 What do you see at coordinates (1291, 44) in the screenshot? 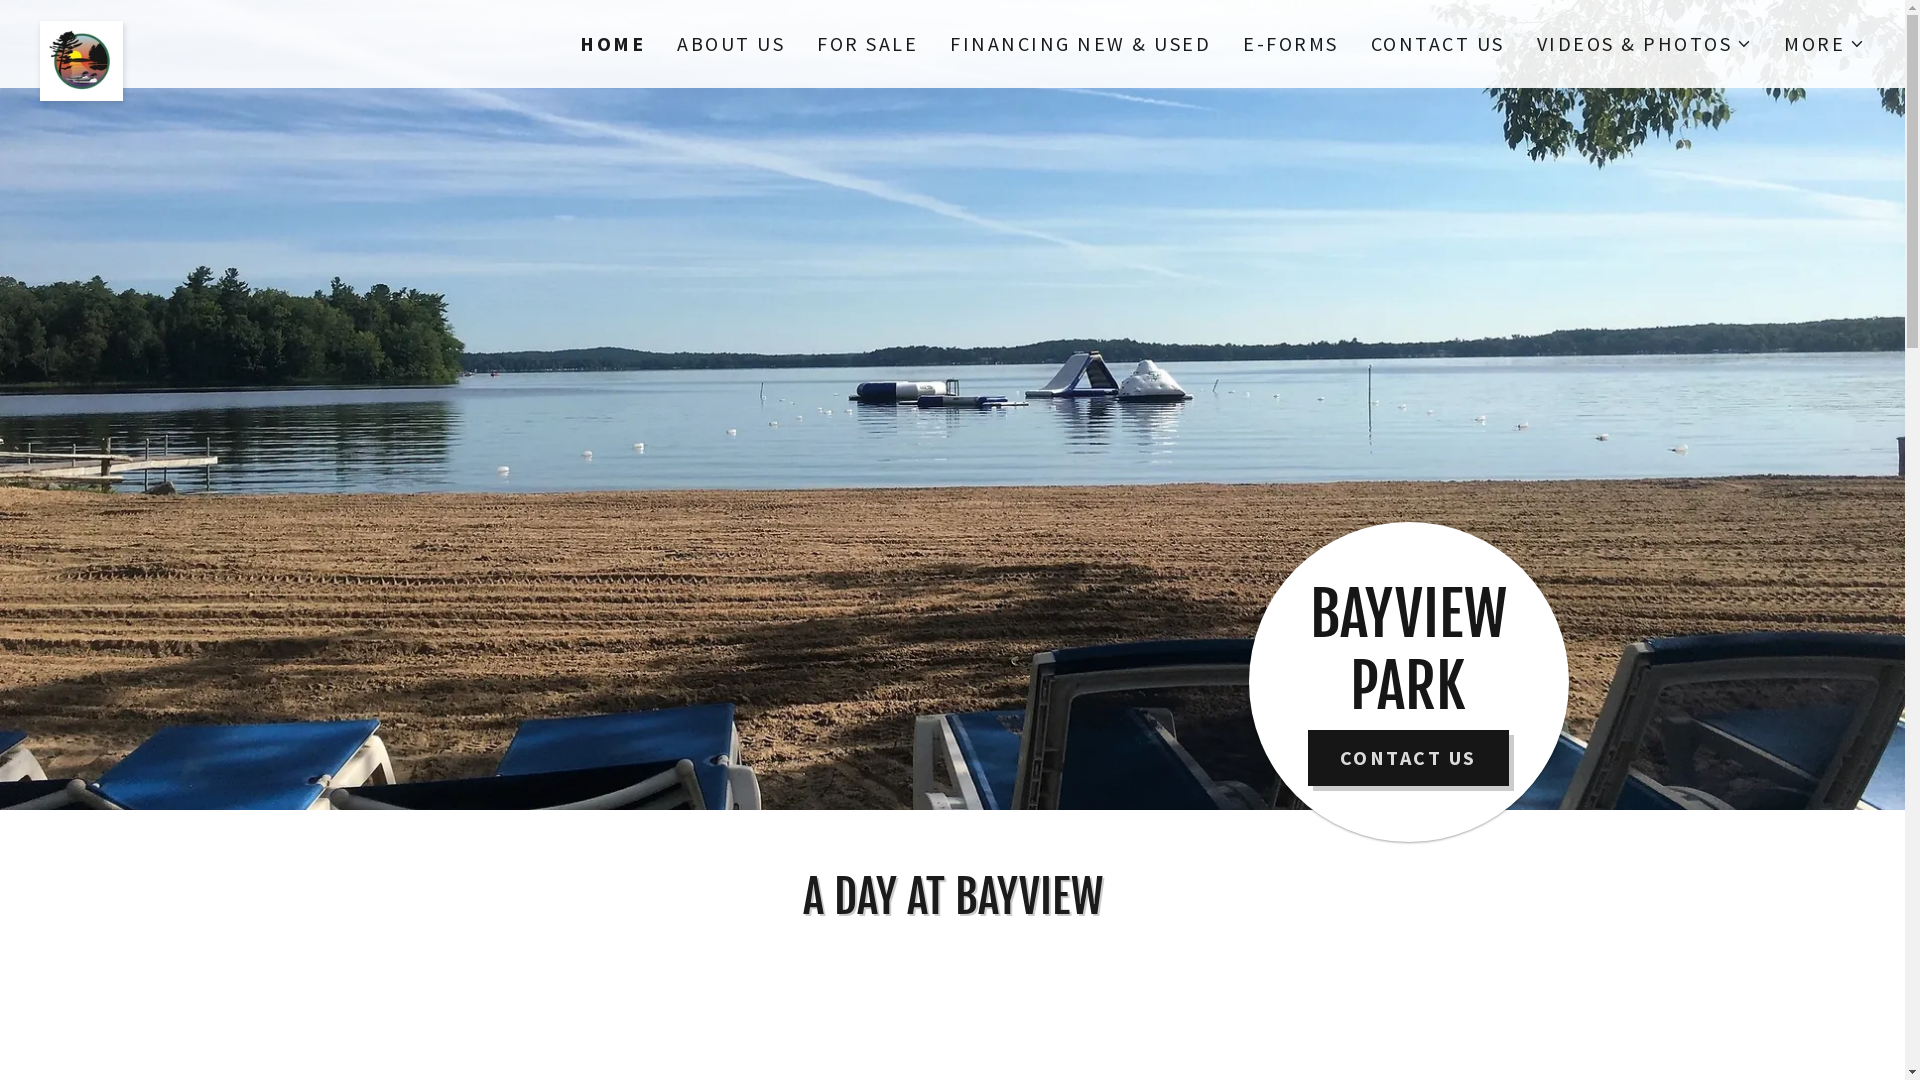
I see `E-FORMS` at bounding box center [1291, 44].